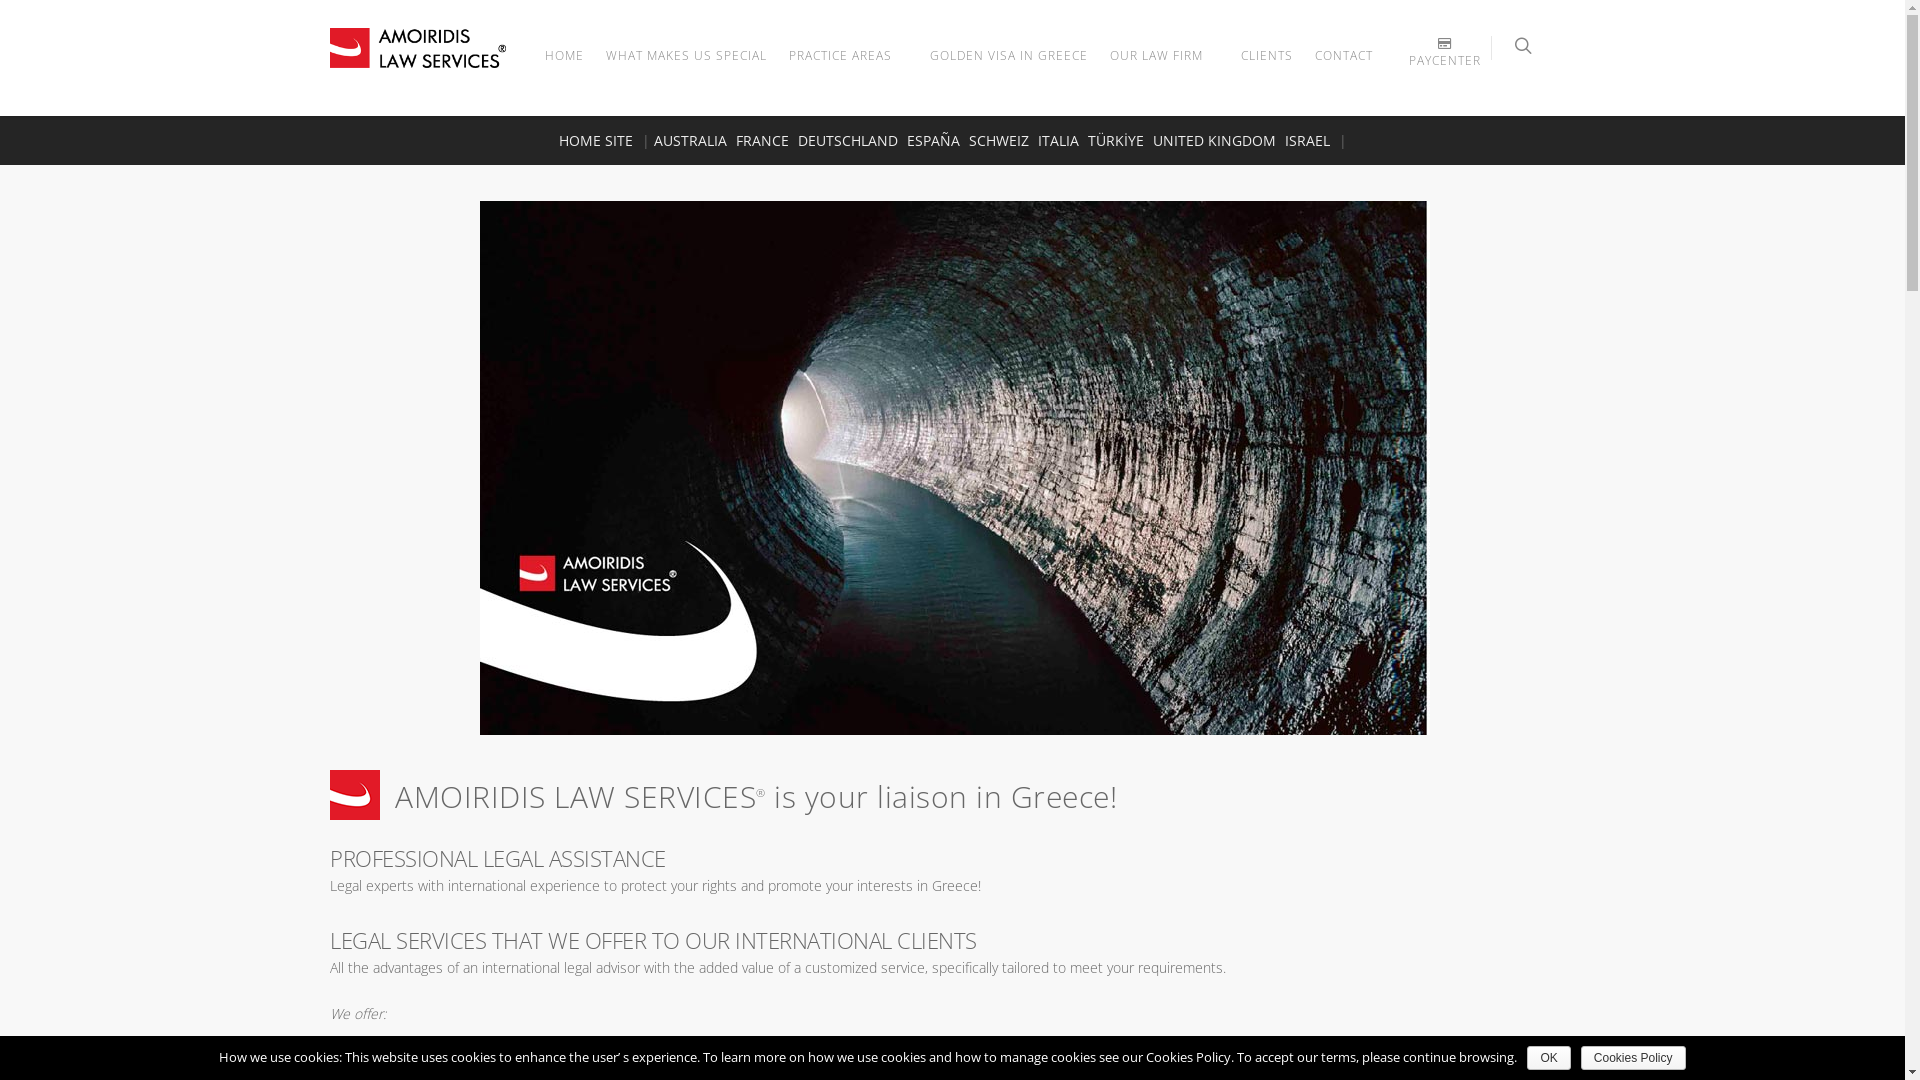 The image size is (1920, 1080). What do you see at coordinates (1164, 72) in the screenshot?
I see `OUR LAW FIRM` at bounding box center [1164, 72].